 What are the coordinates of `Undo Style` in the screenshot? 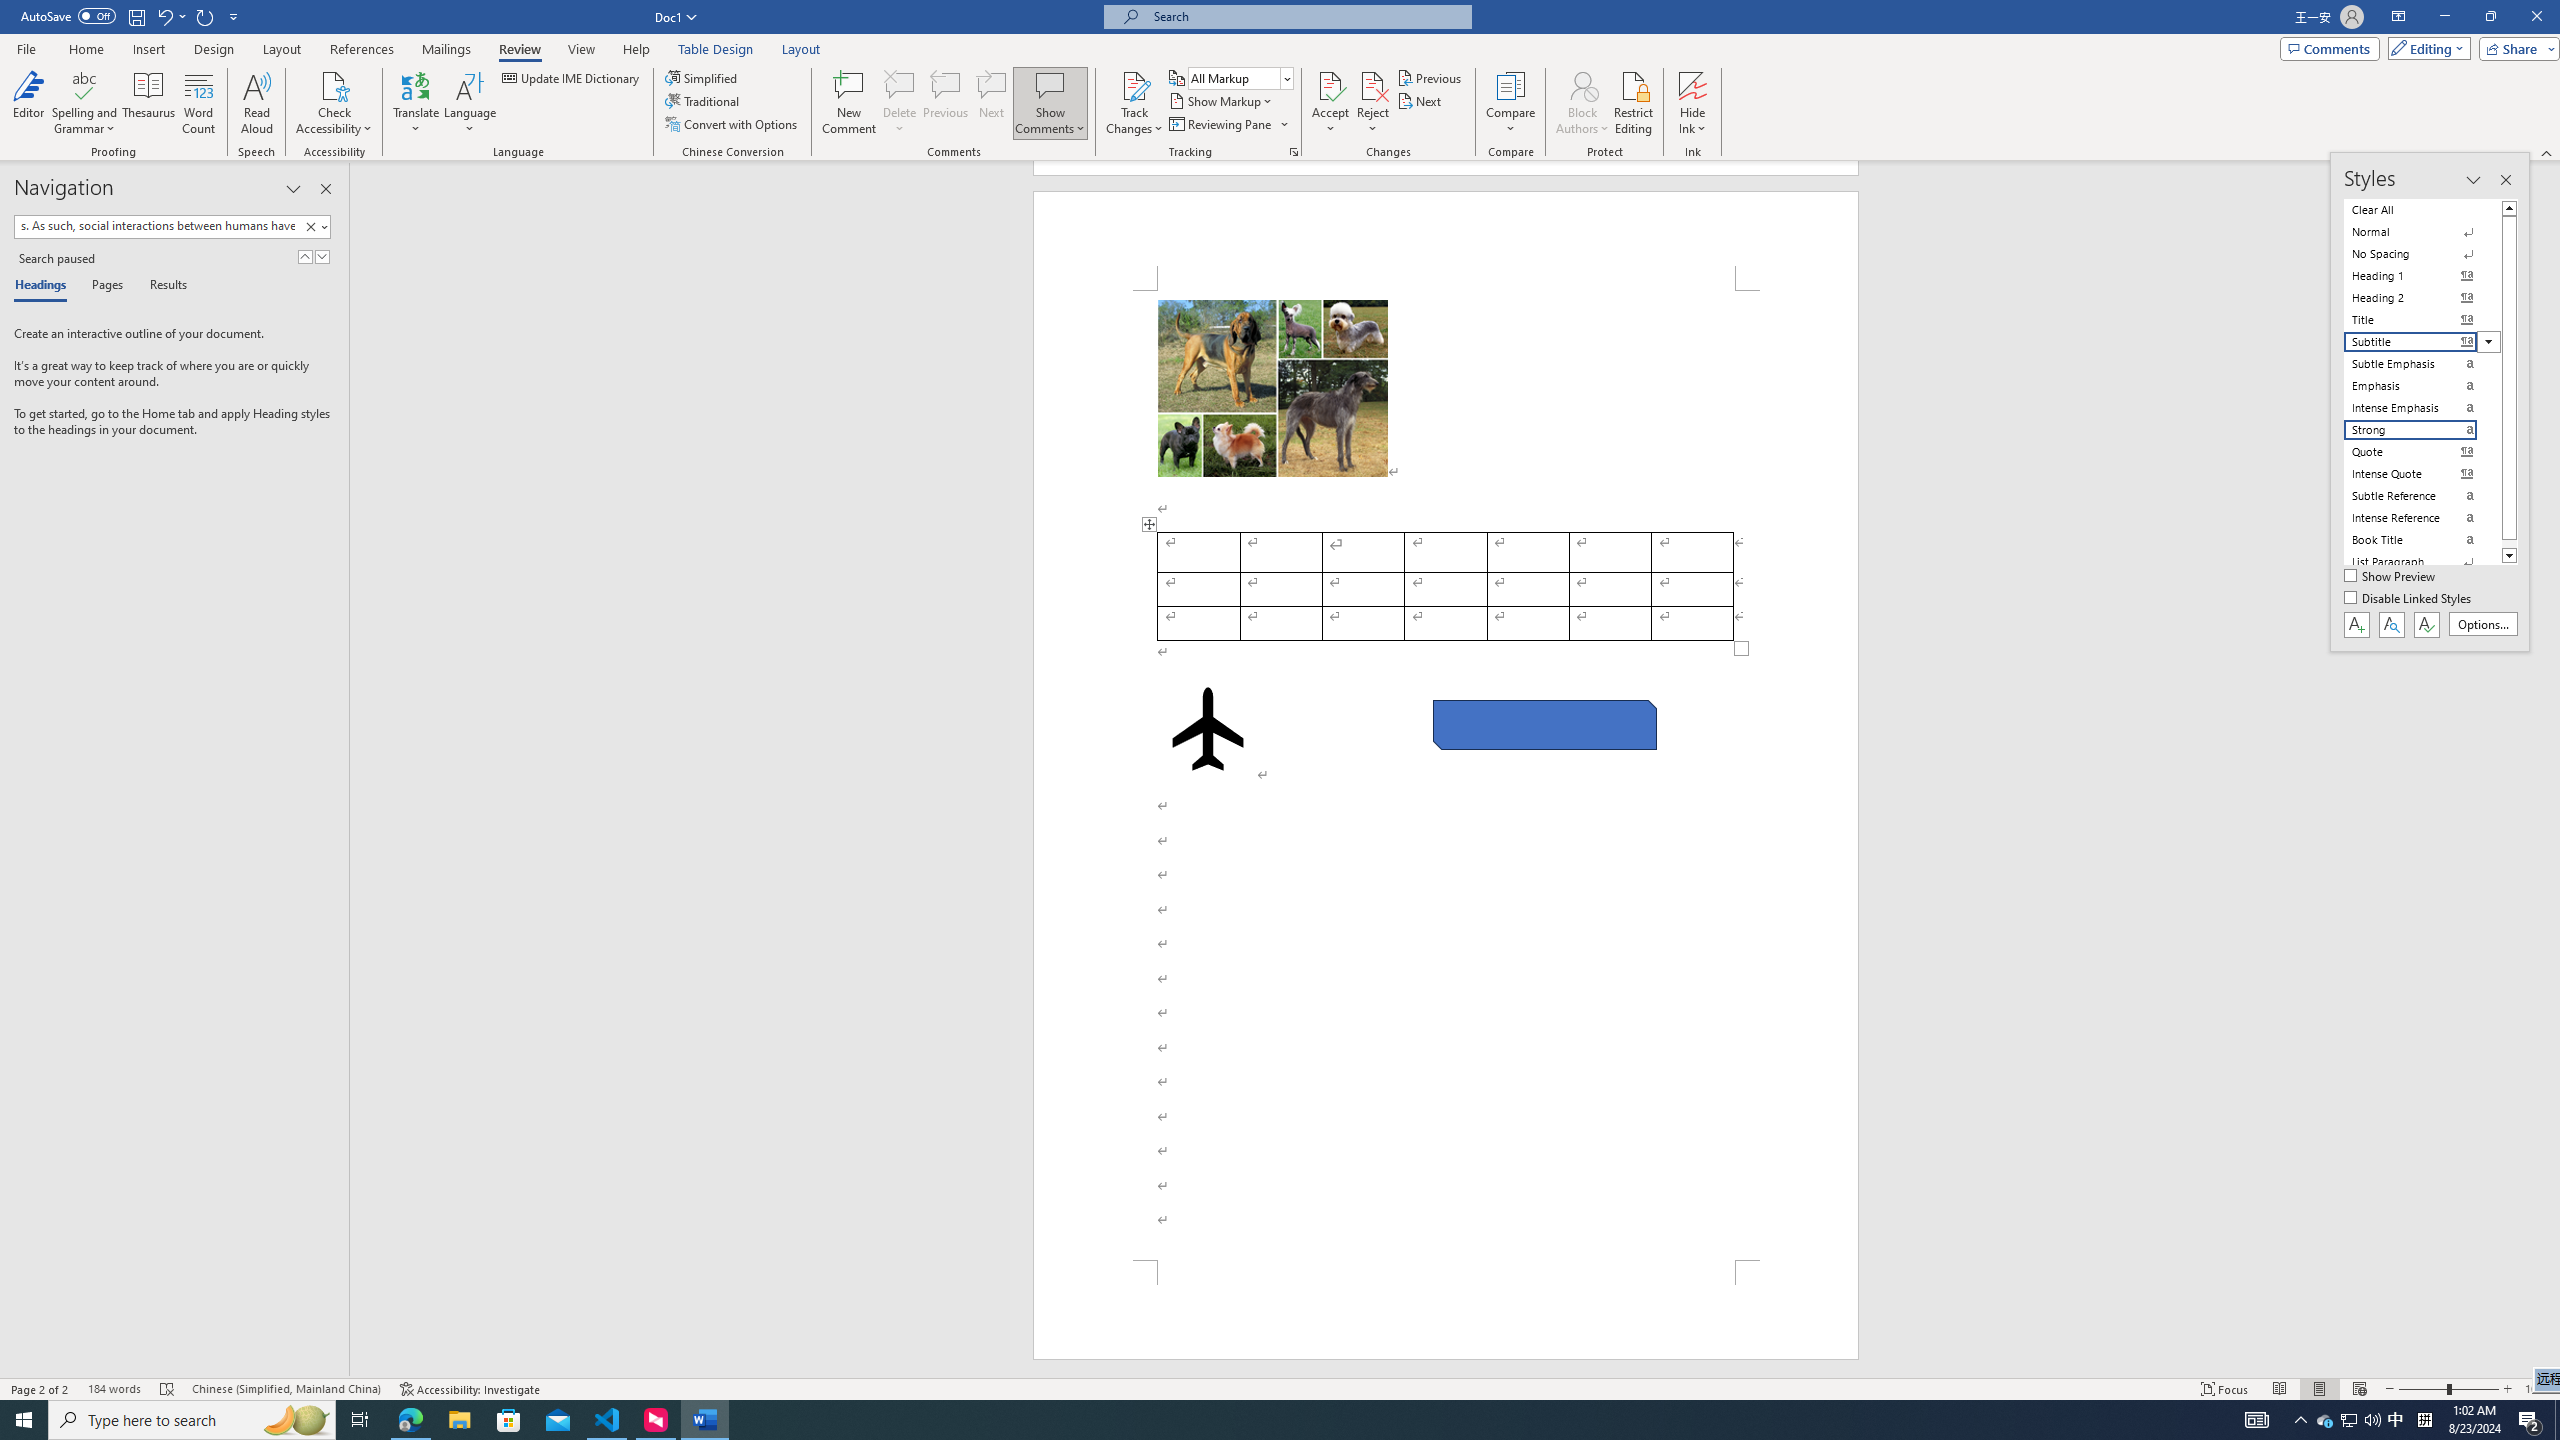 It's located at (164, 16).